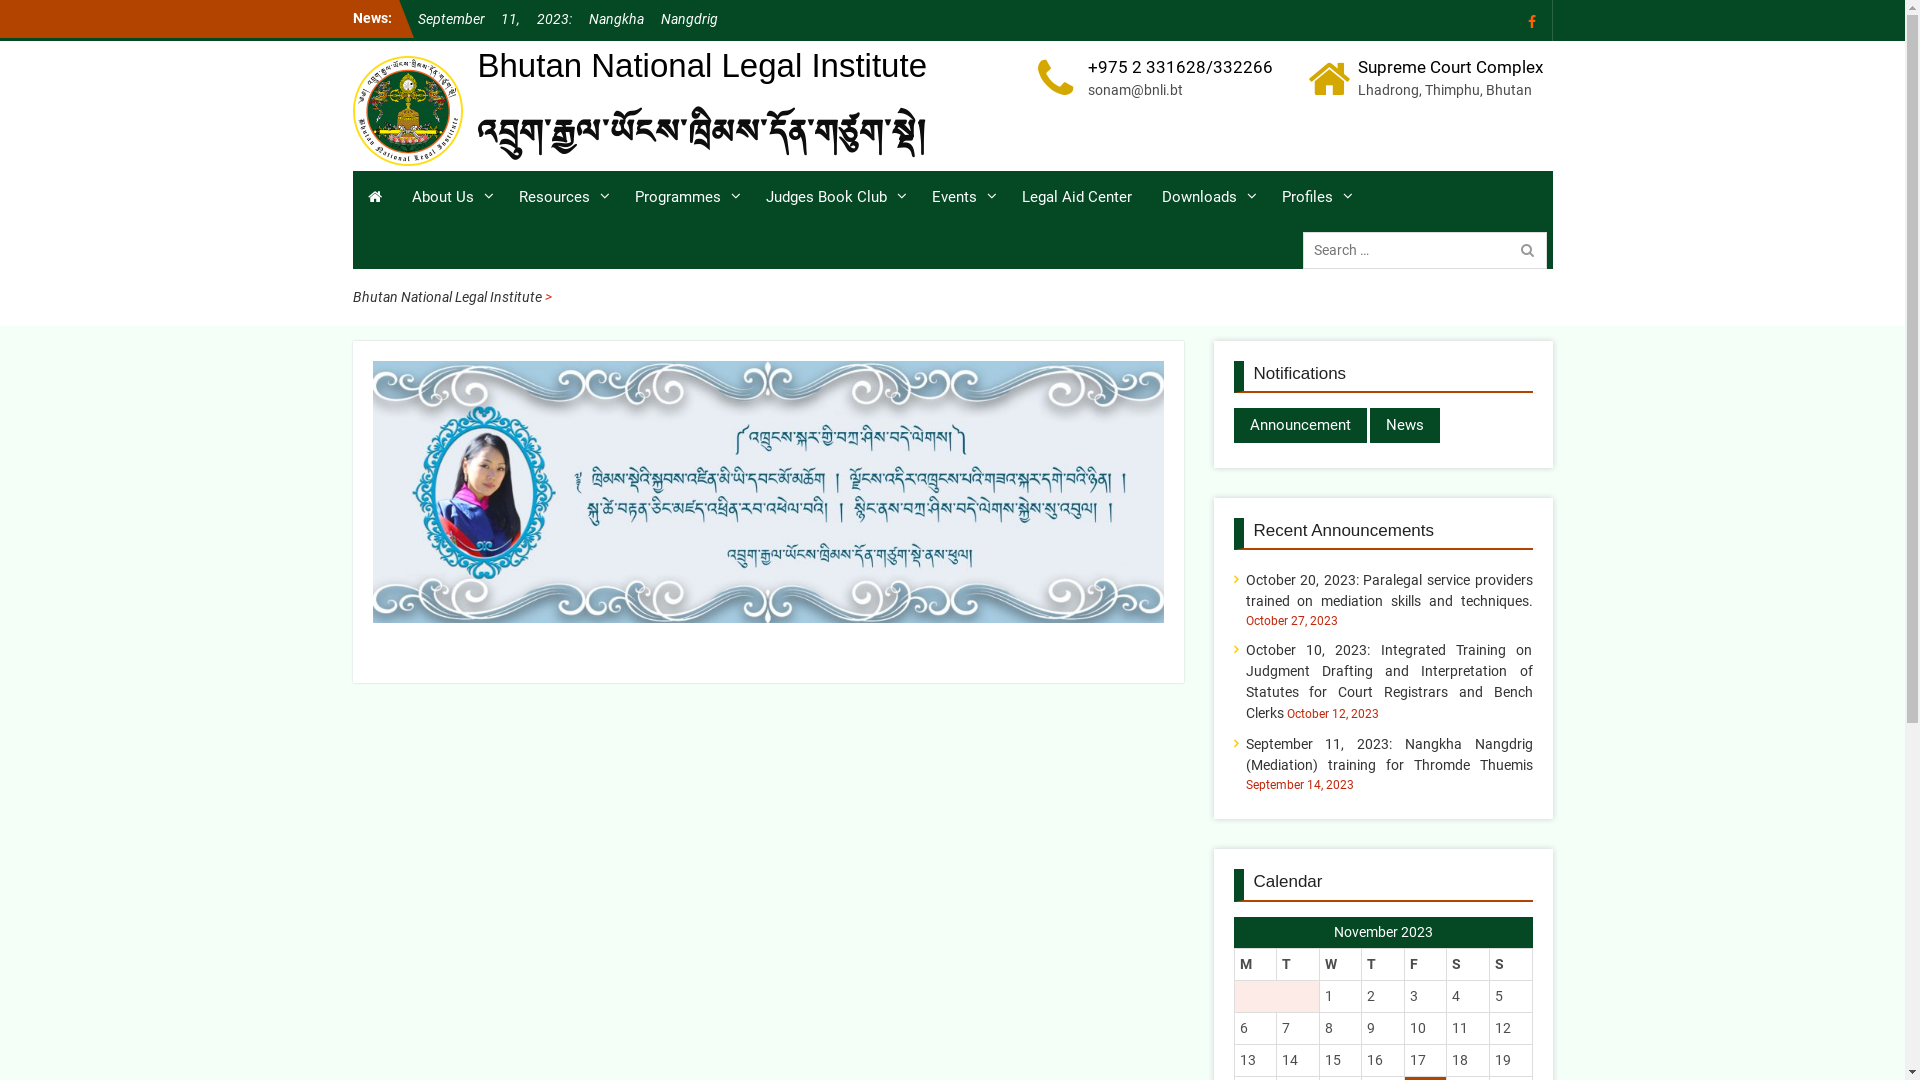 This screenshot has width=1920, height=1080. What do you see at coordinates (961, 198) in the screenshot?
I see `Events` at bounding box center [961, 198].